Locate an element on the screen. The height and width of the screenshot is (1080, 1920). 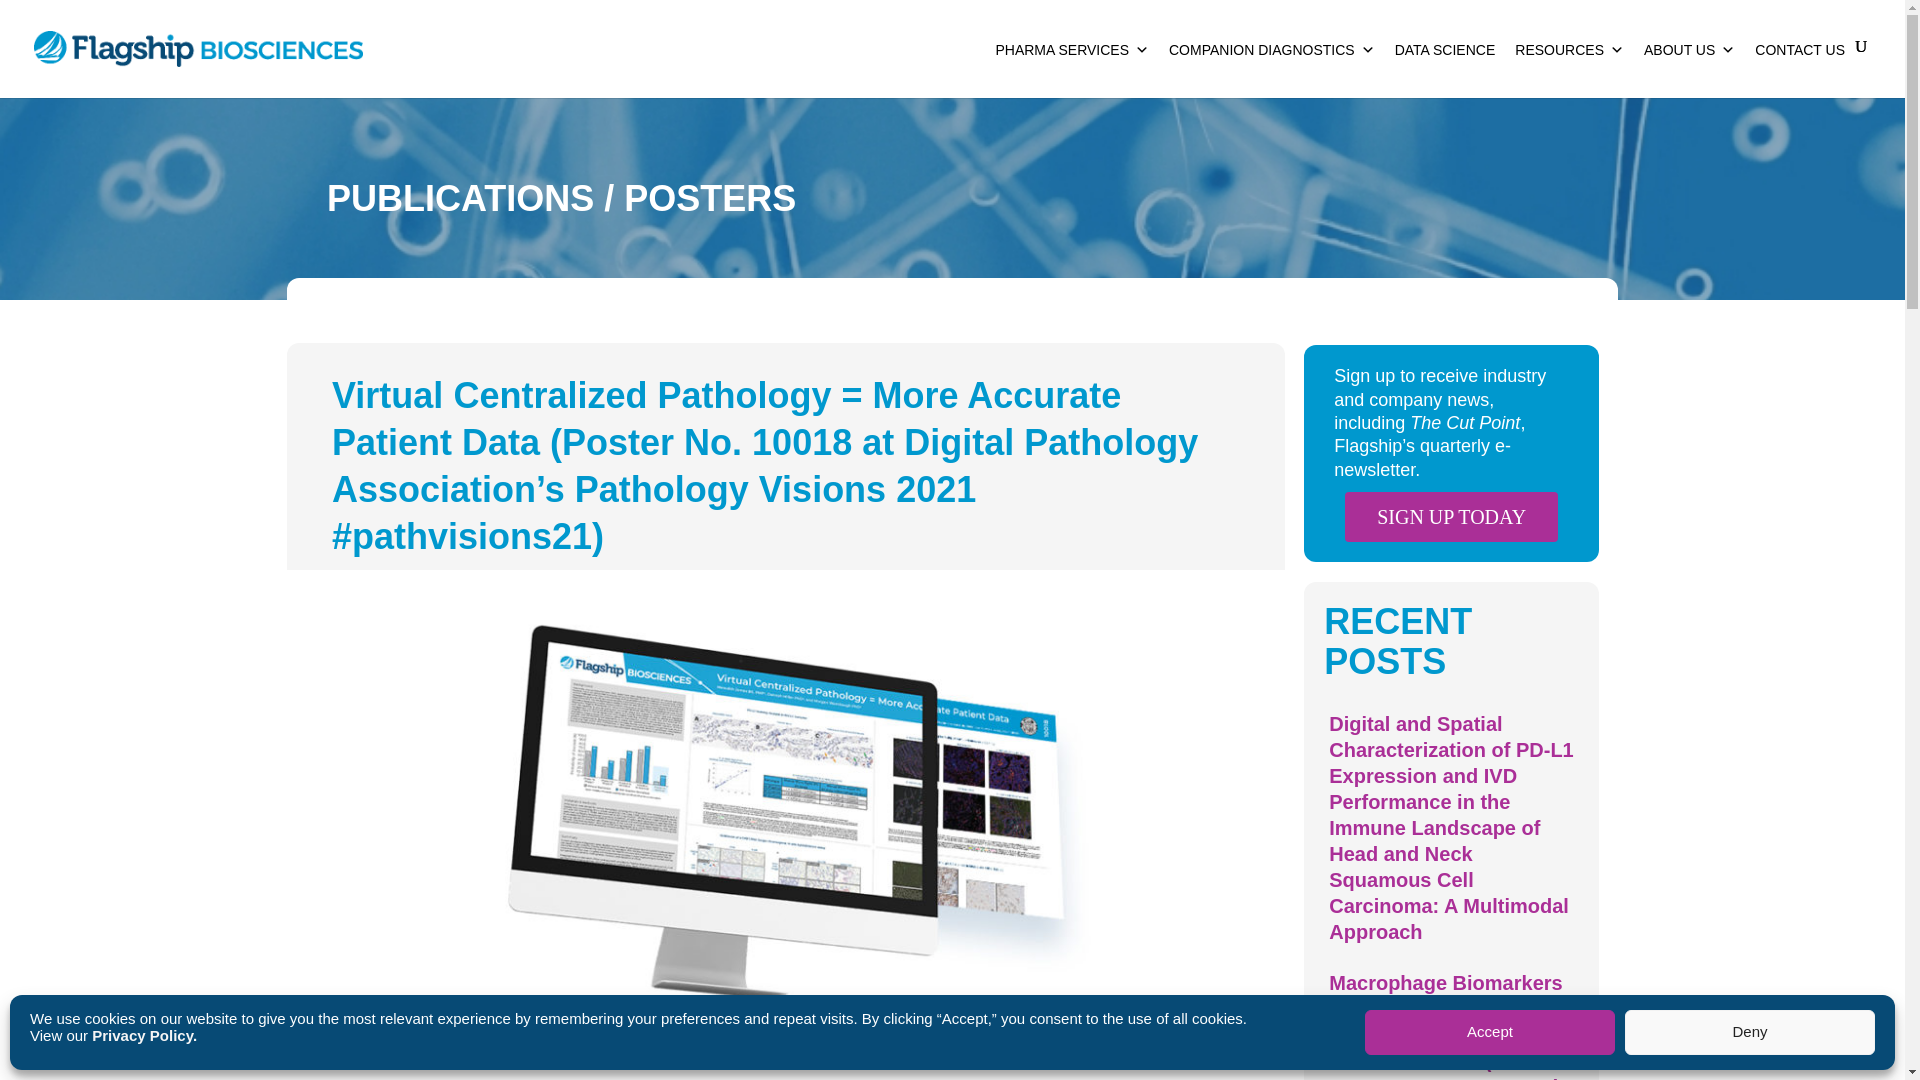
ABOUT US is located at coordinates (1689, 68).